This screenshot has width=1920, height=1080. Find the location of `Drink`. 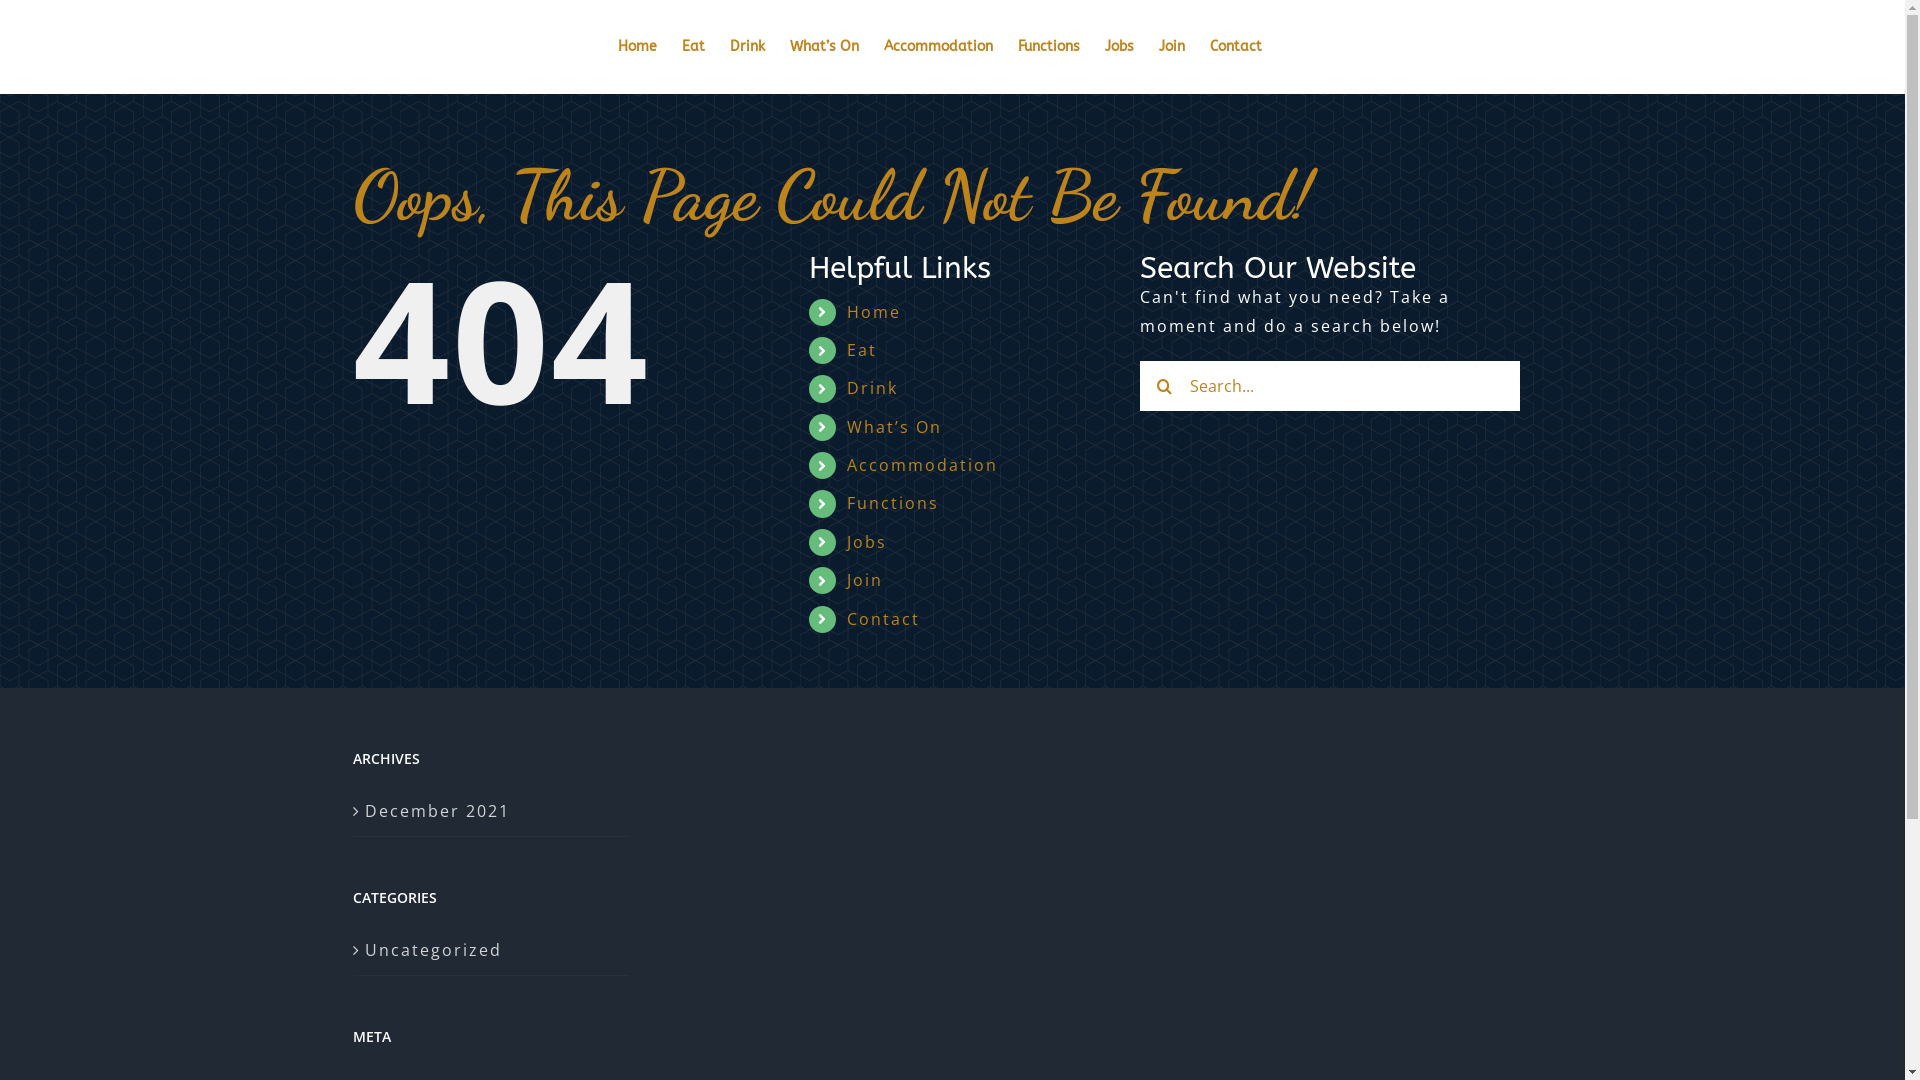

Drink is located at coordinates (748, 47).